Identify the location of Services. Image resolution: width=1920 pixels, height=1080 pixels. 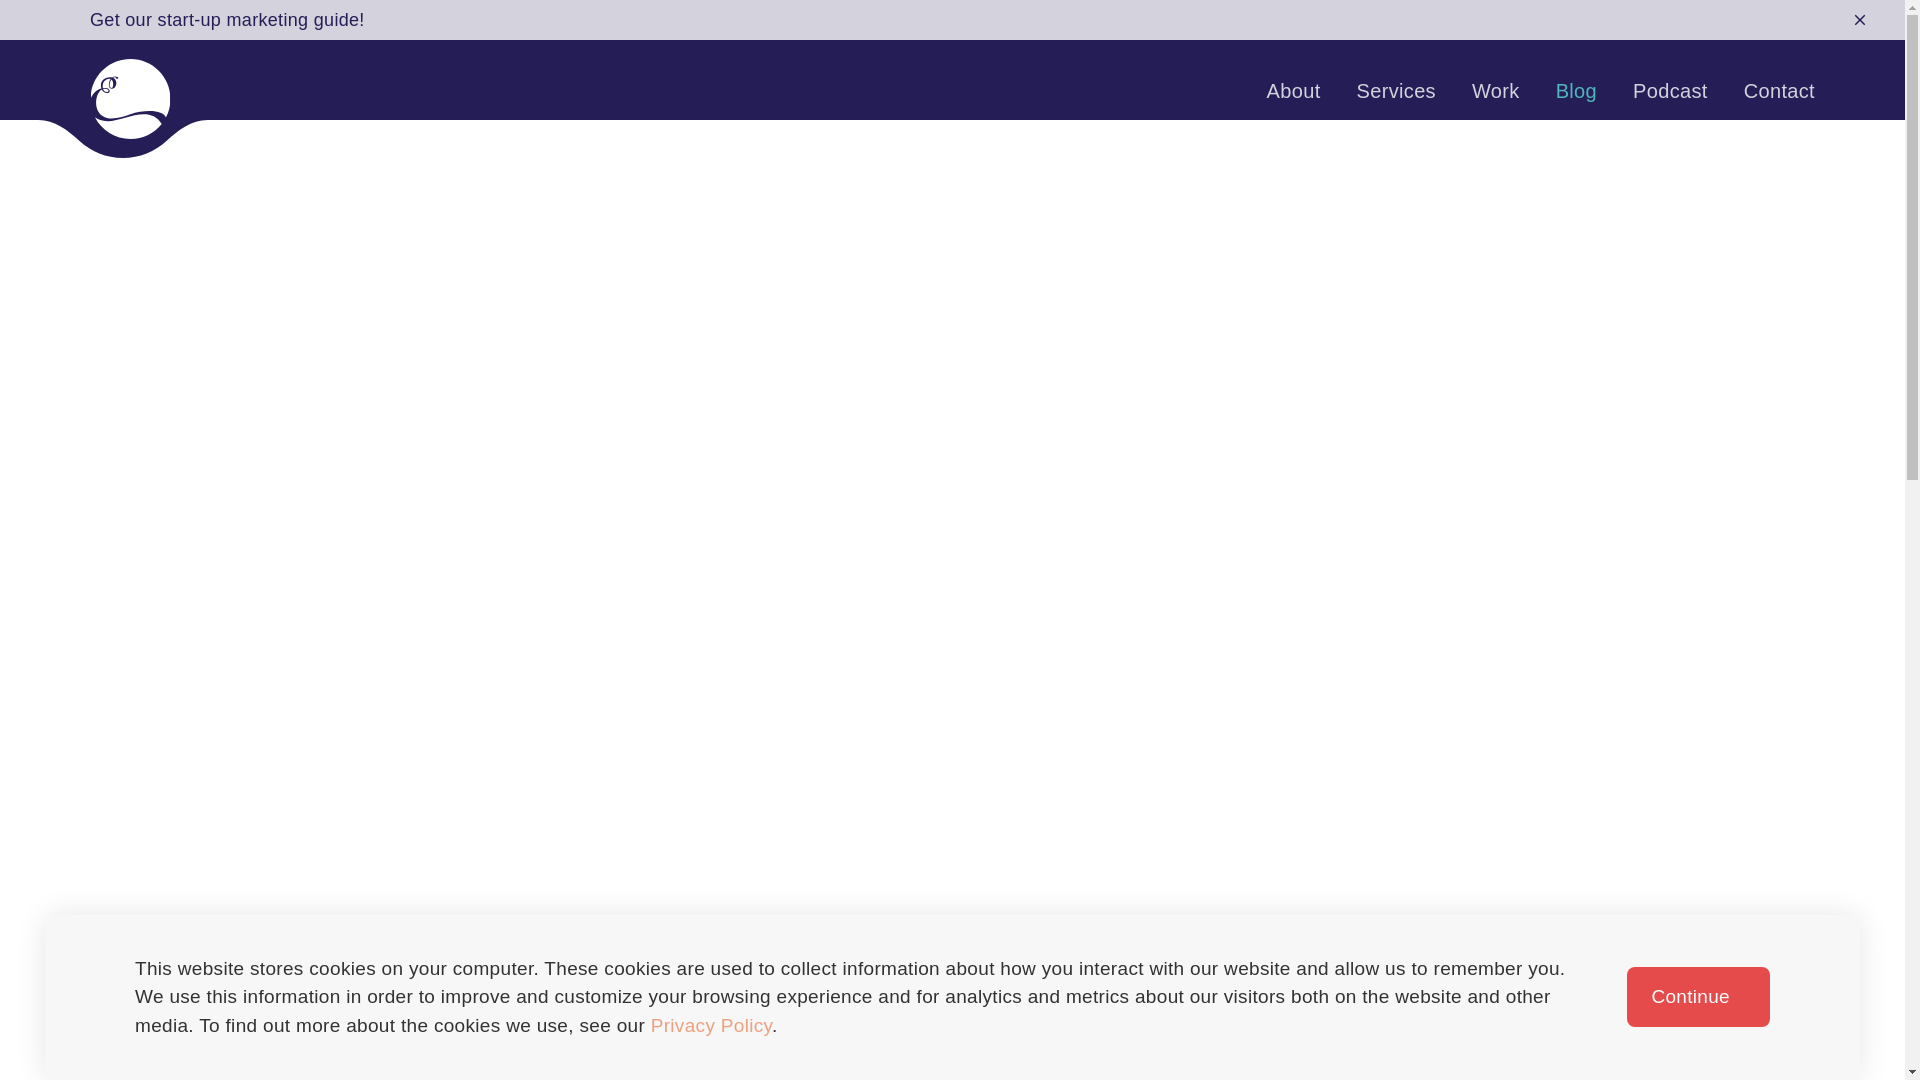
(1396, 90).